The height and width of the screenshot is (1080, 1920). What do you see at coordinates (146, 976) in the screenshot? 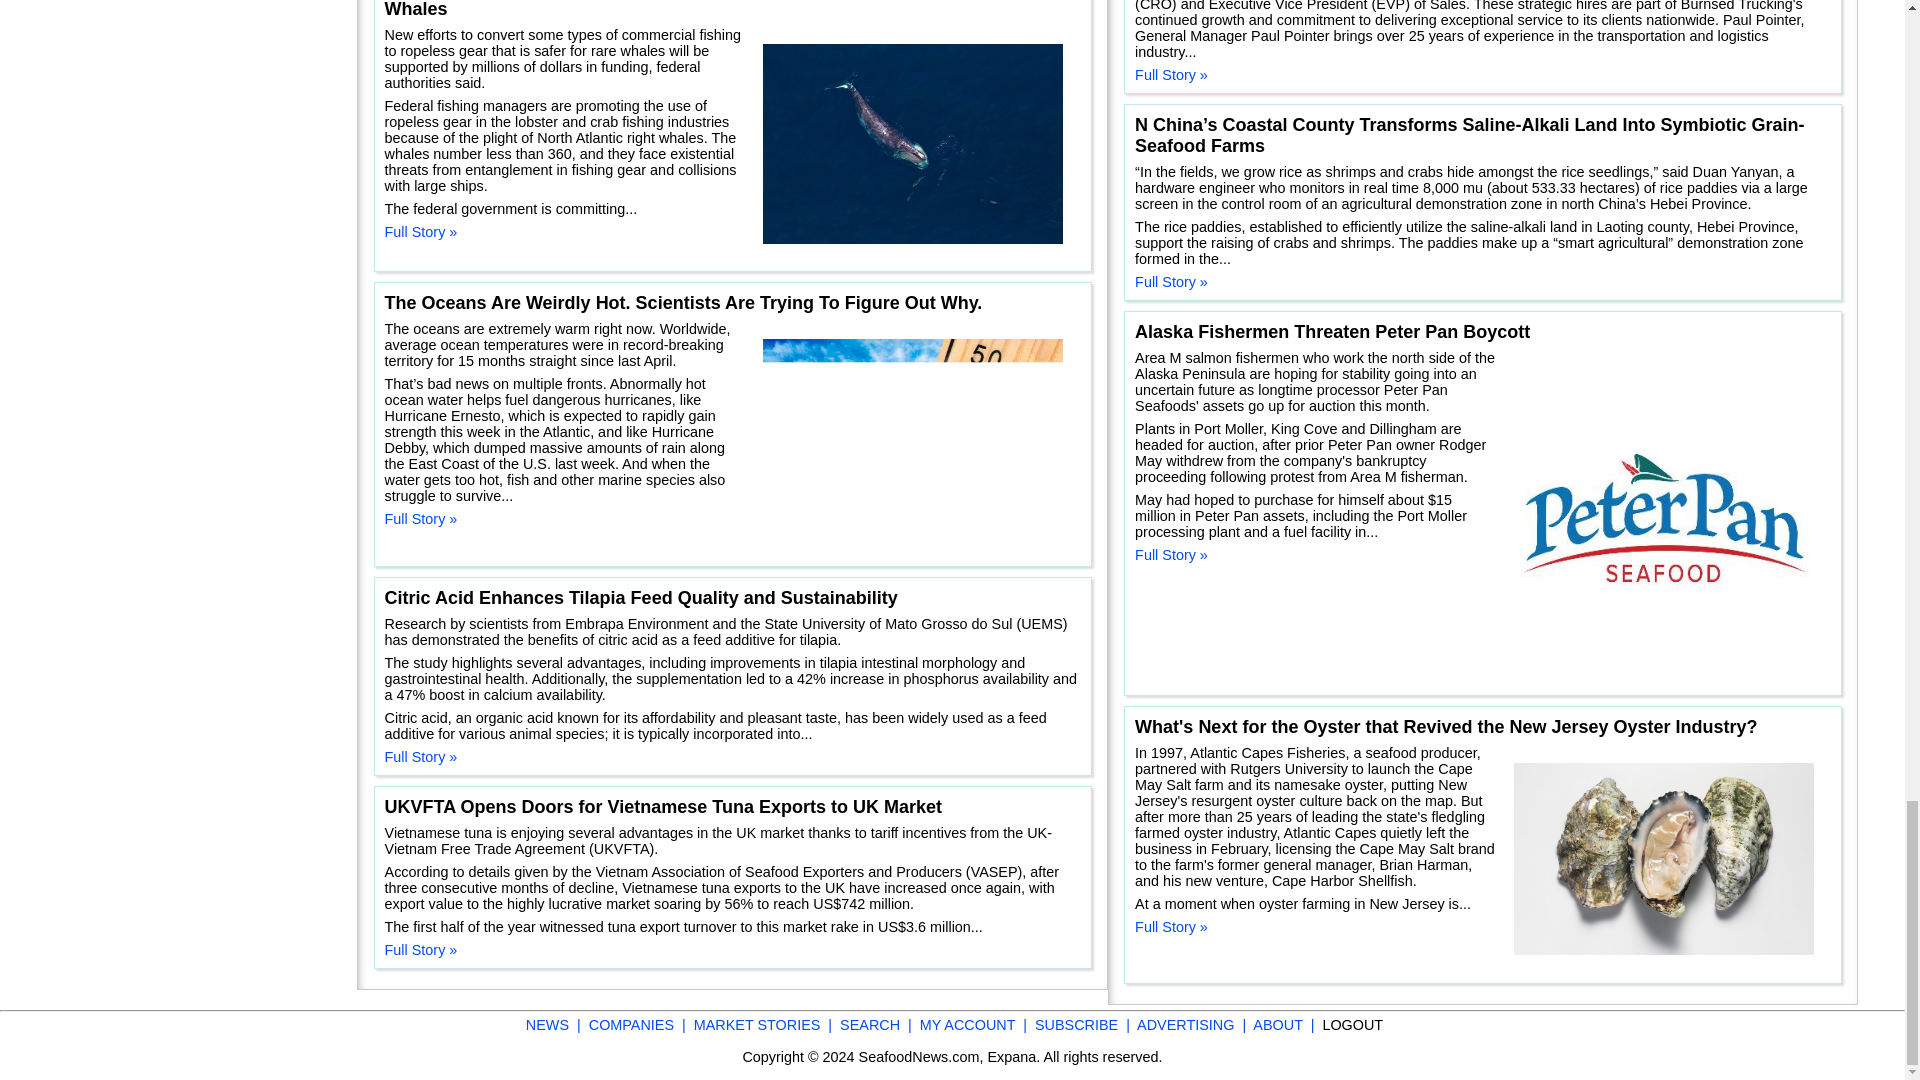
I see `Market Story` at bounding box center [146, 976].